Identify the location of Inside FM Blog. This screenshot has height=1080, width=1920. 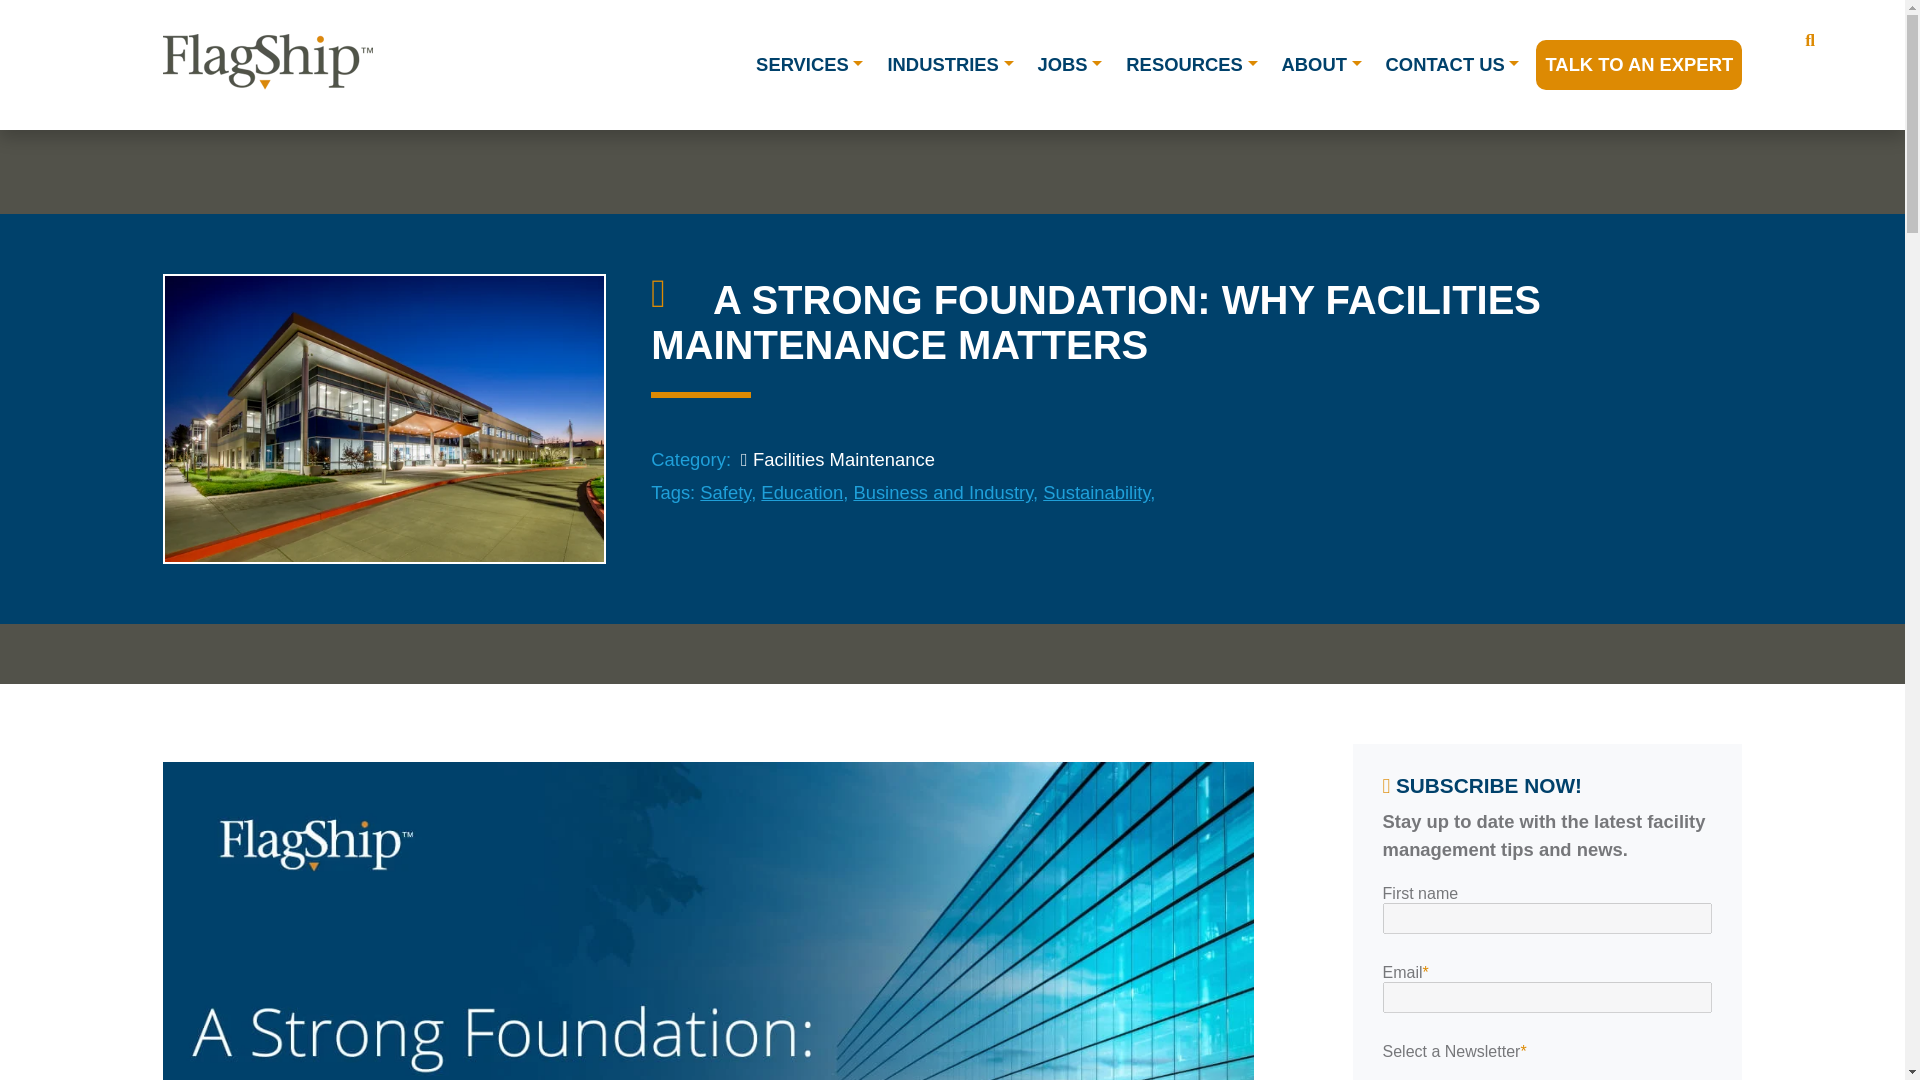
(676, 299).